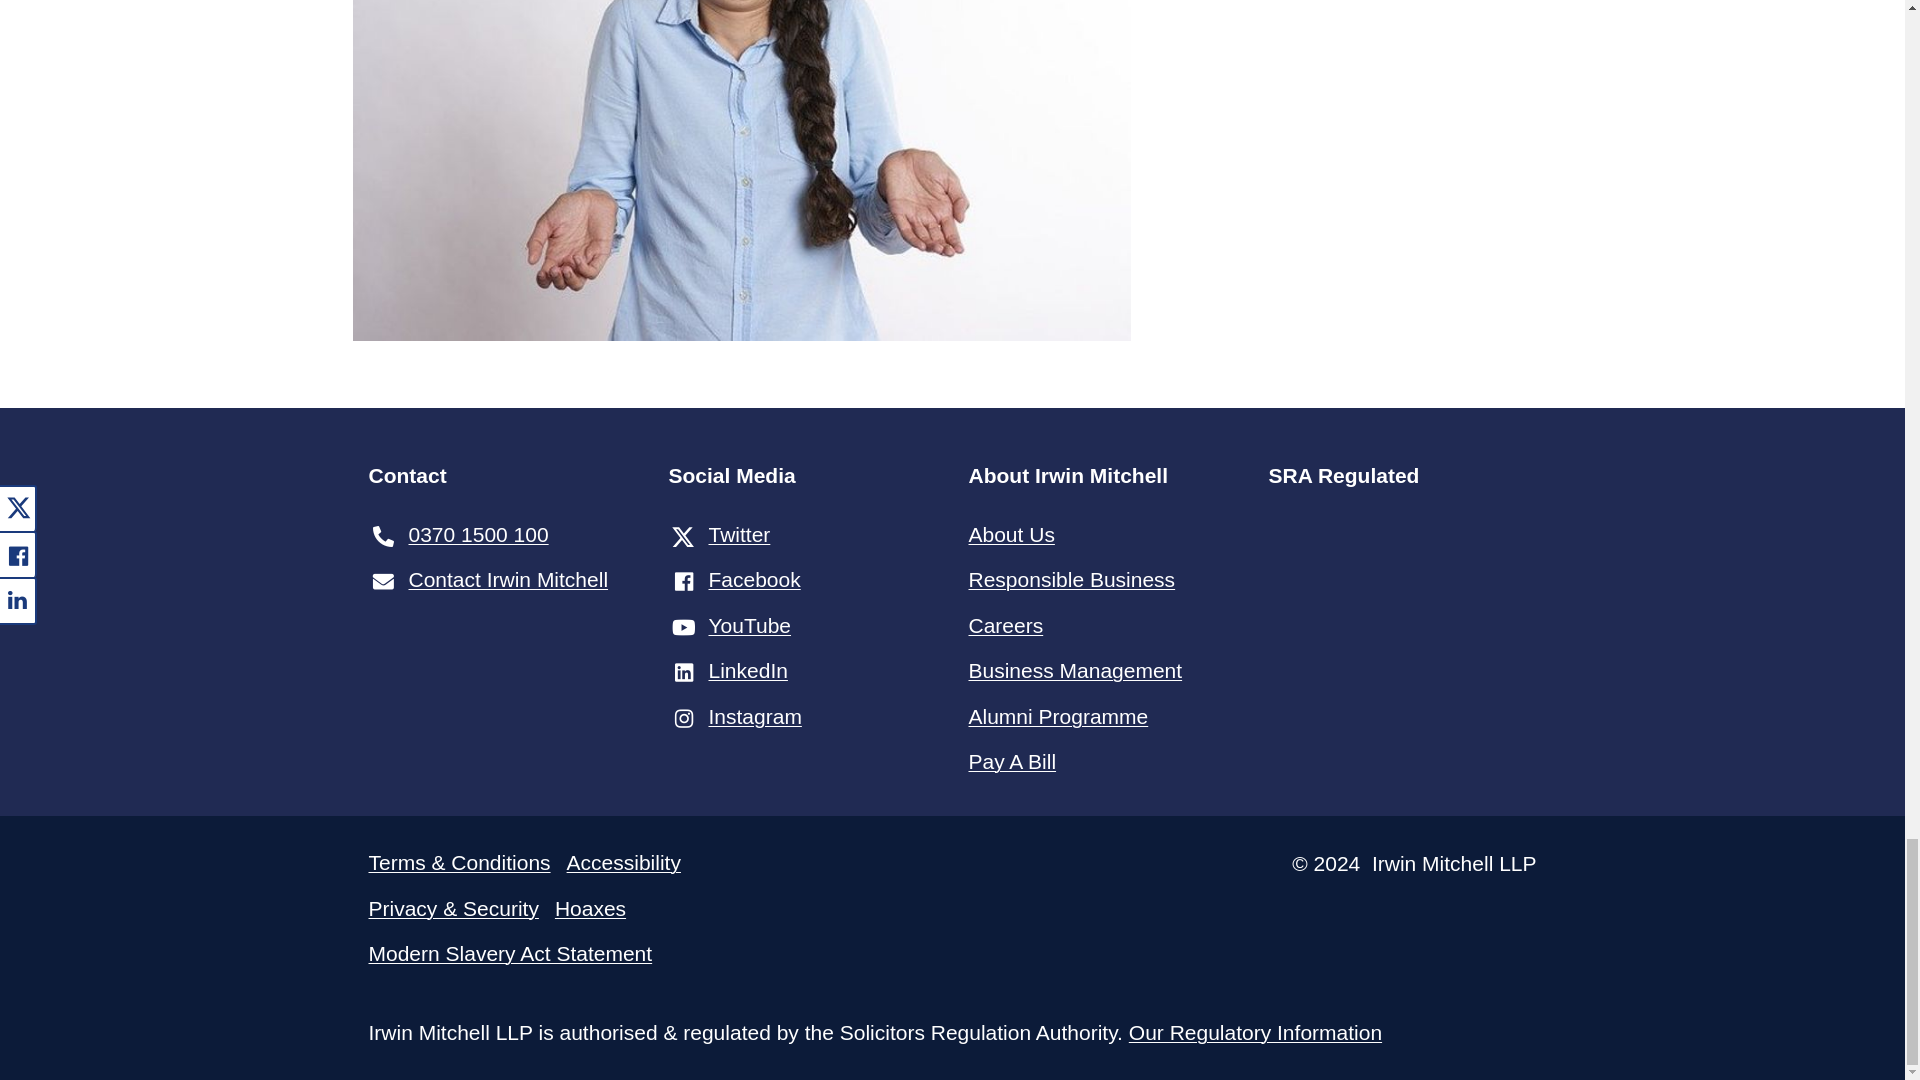 The height and width of the screenshot is (1080, 1920). I want to click on Pay A Bill, so click(1102, 761).